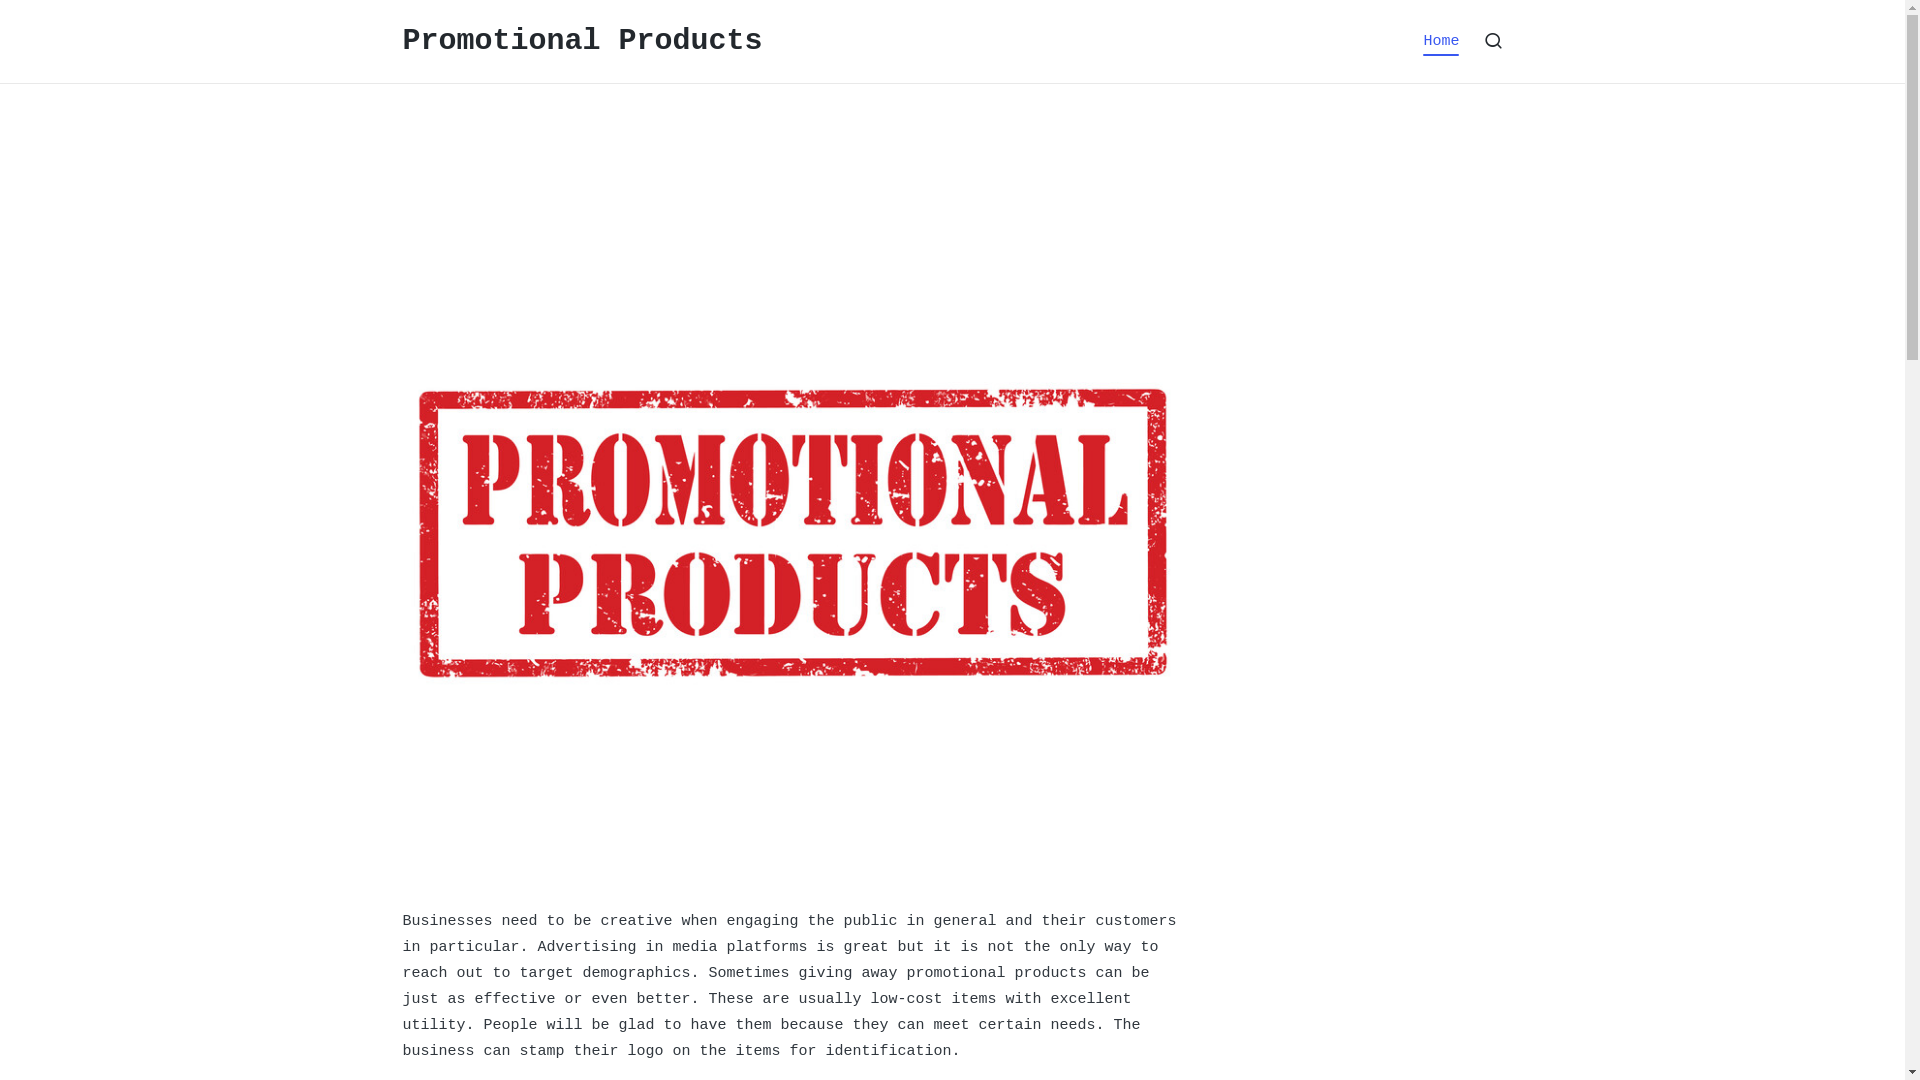 This screenshot has height=1080, width=1920. Describe the element at coordinates (1441, 41) in the screenshot. I see `Home` at that location.